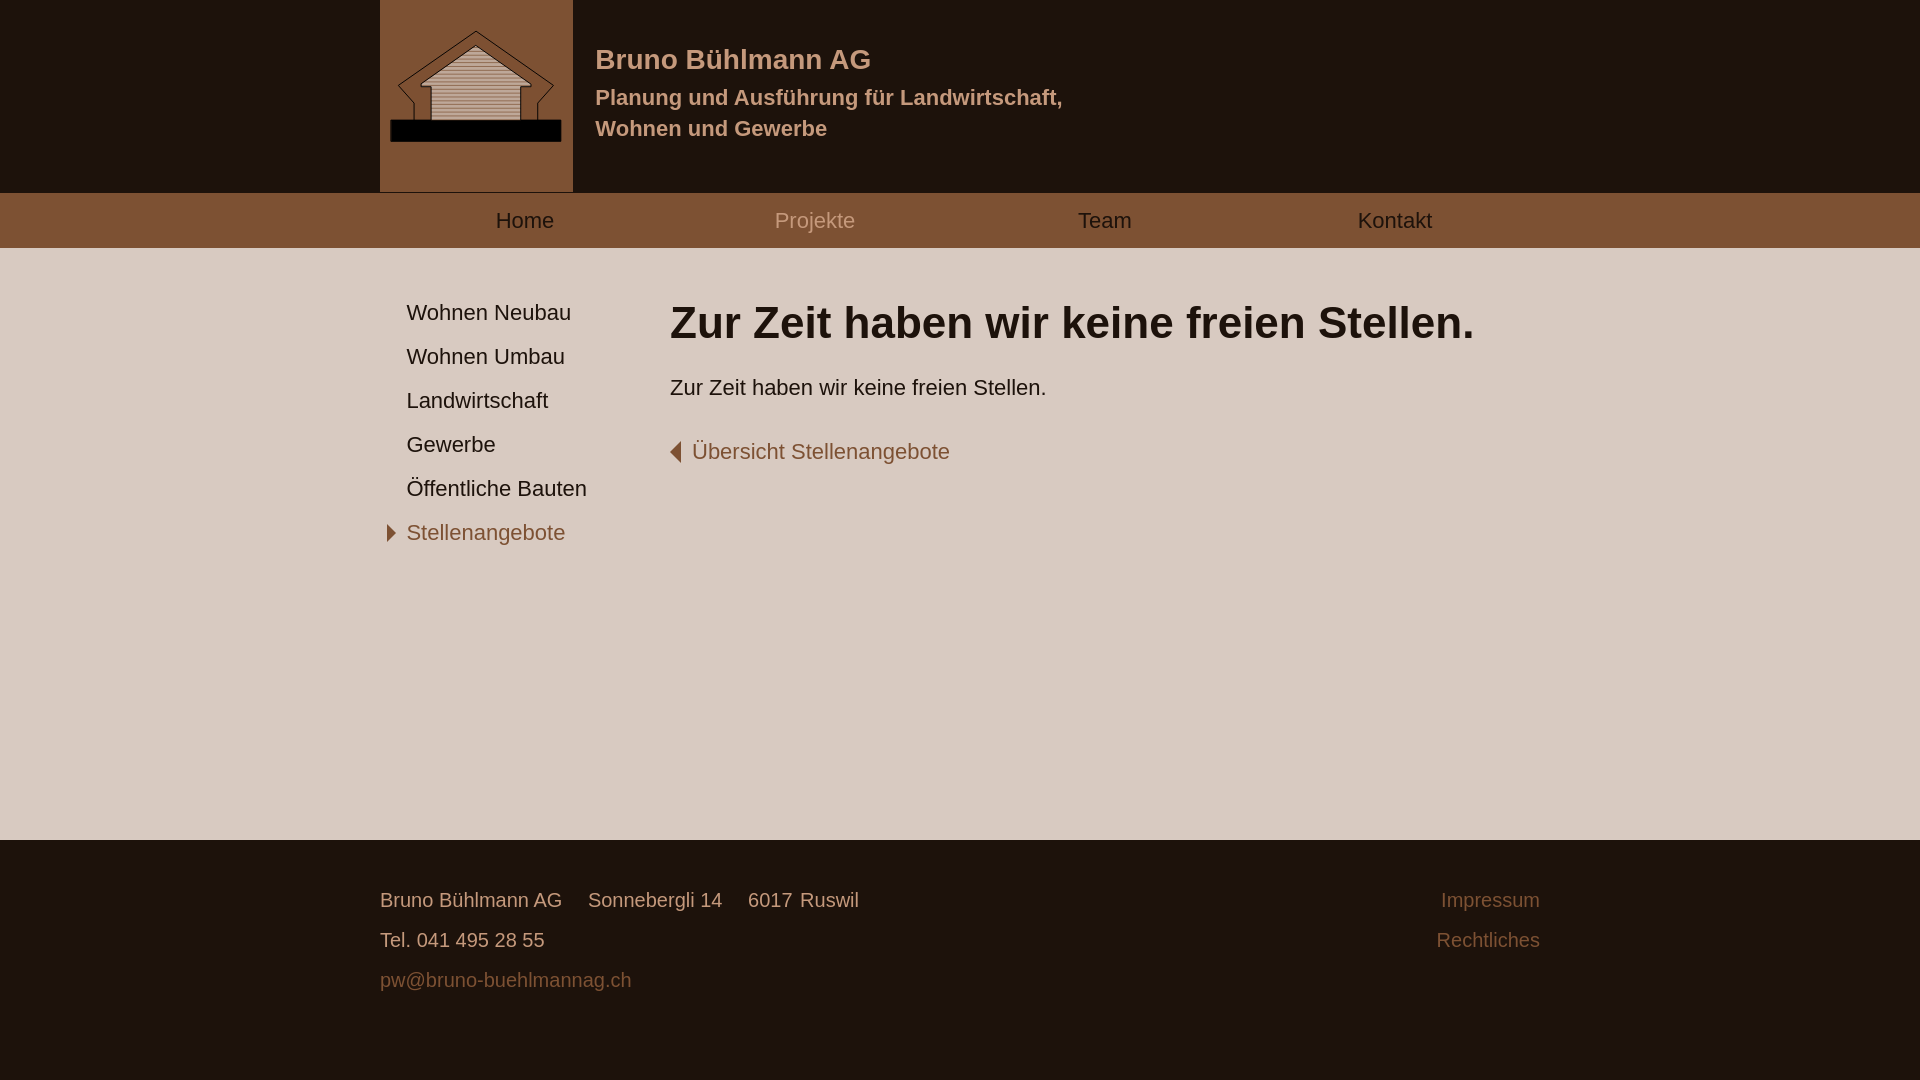 Image resolution: width=1920 pixels, height=1080 pixels. What do you see at coordinates (1105, 220) in the screenshot?
I see `Team` at bounding box center [1105, 220].